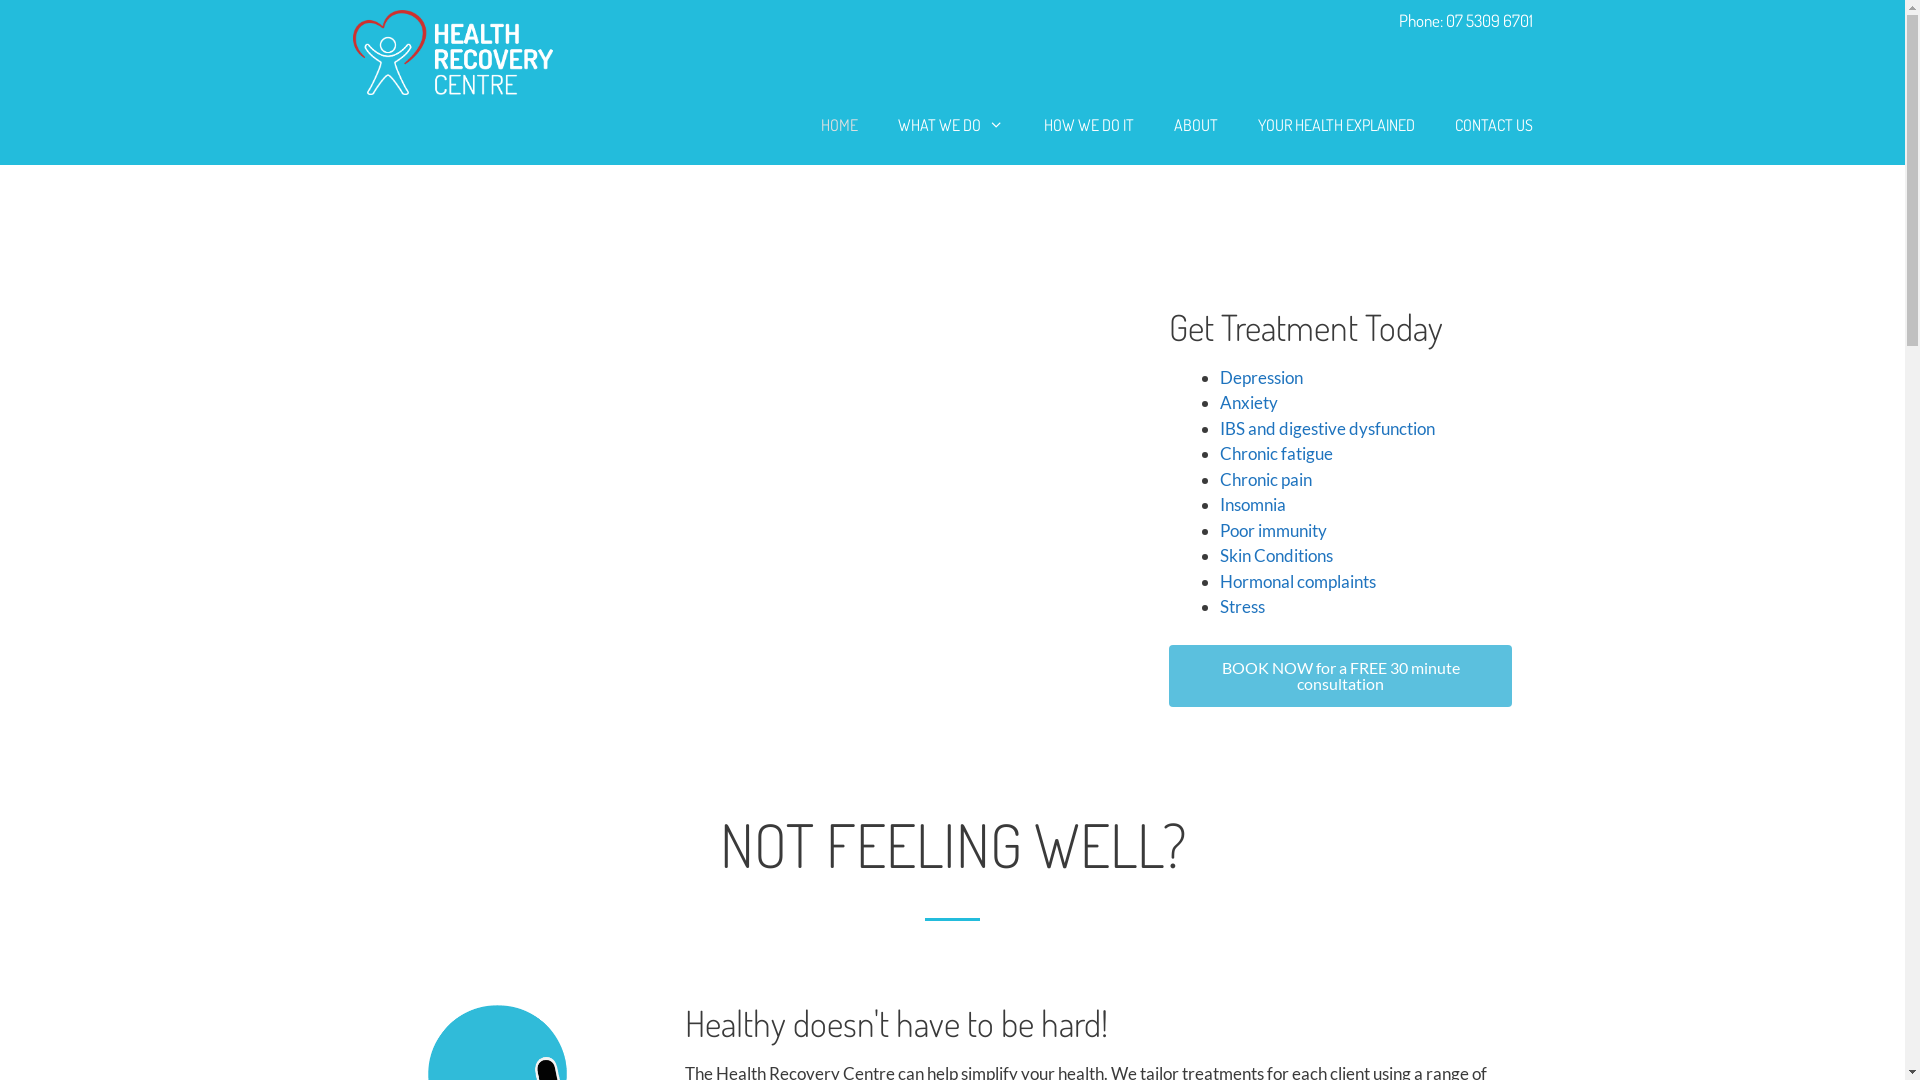 The width and height of the screenshot is (1920, 1080). What do you see at coordinates (1262, 378) in the screenshot?
I see `Depression` at bounding box center [1262, 378].